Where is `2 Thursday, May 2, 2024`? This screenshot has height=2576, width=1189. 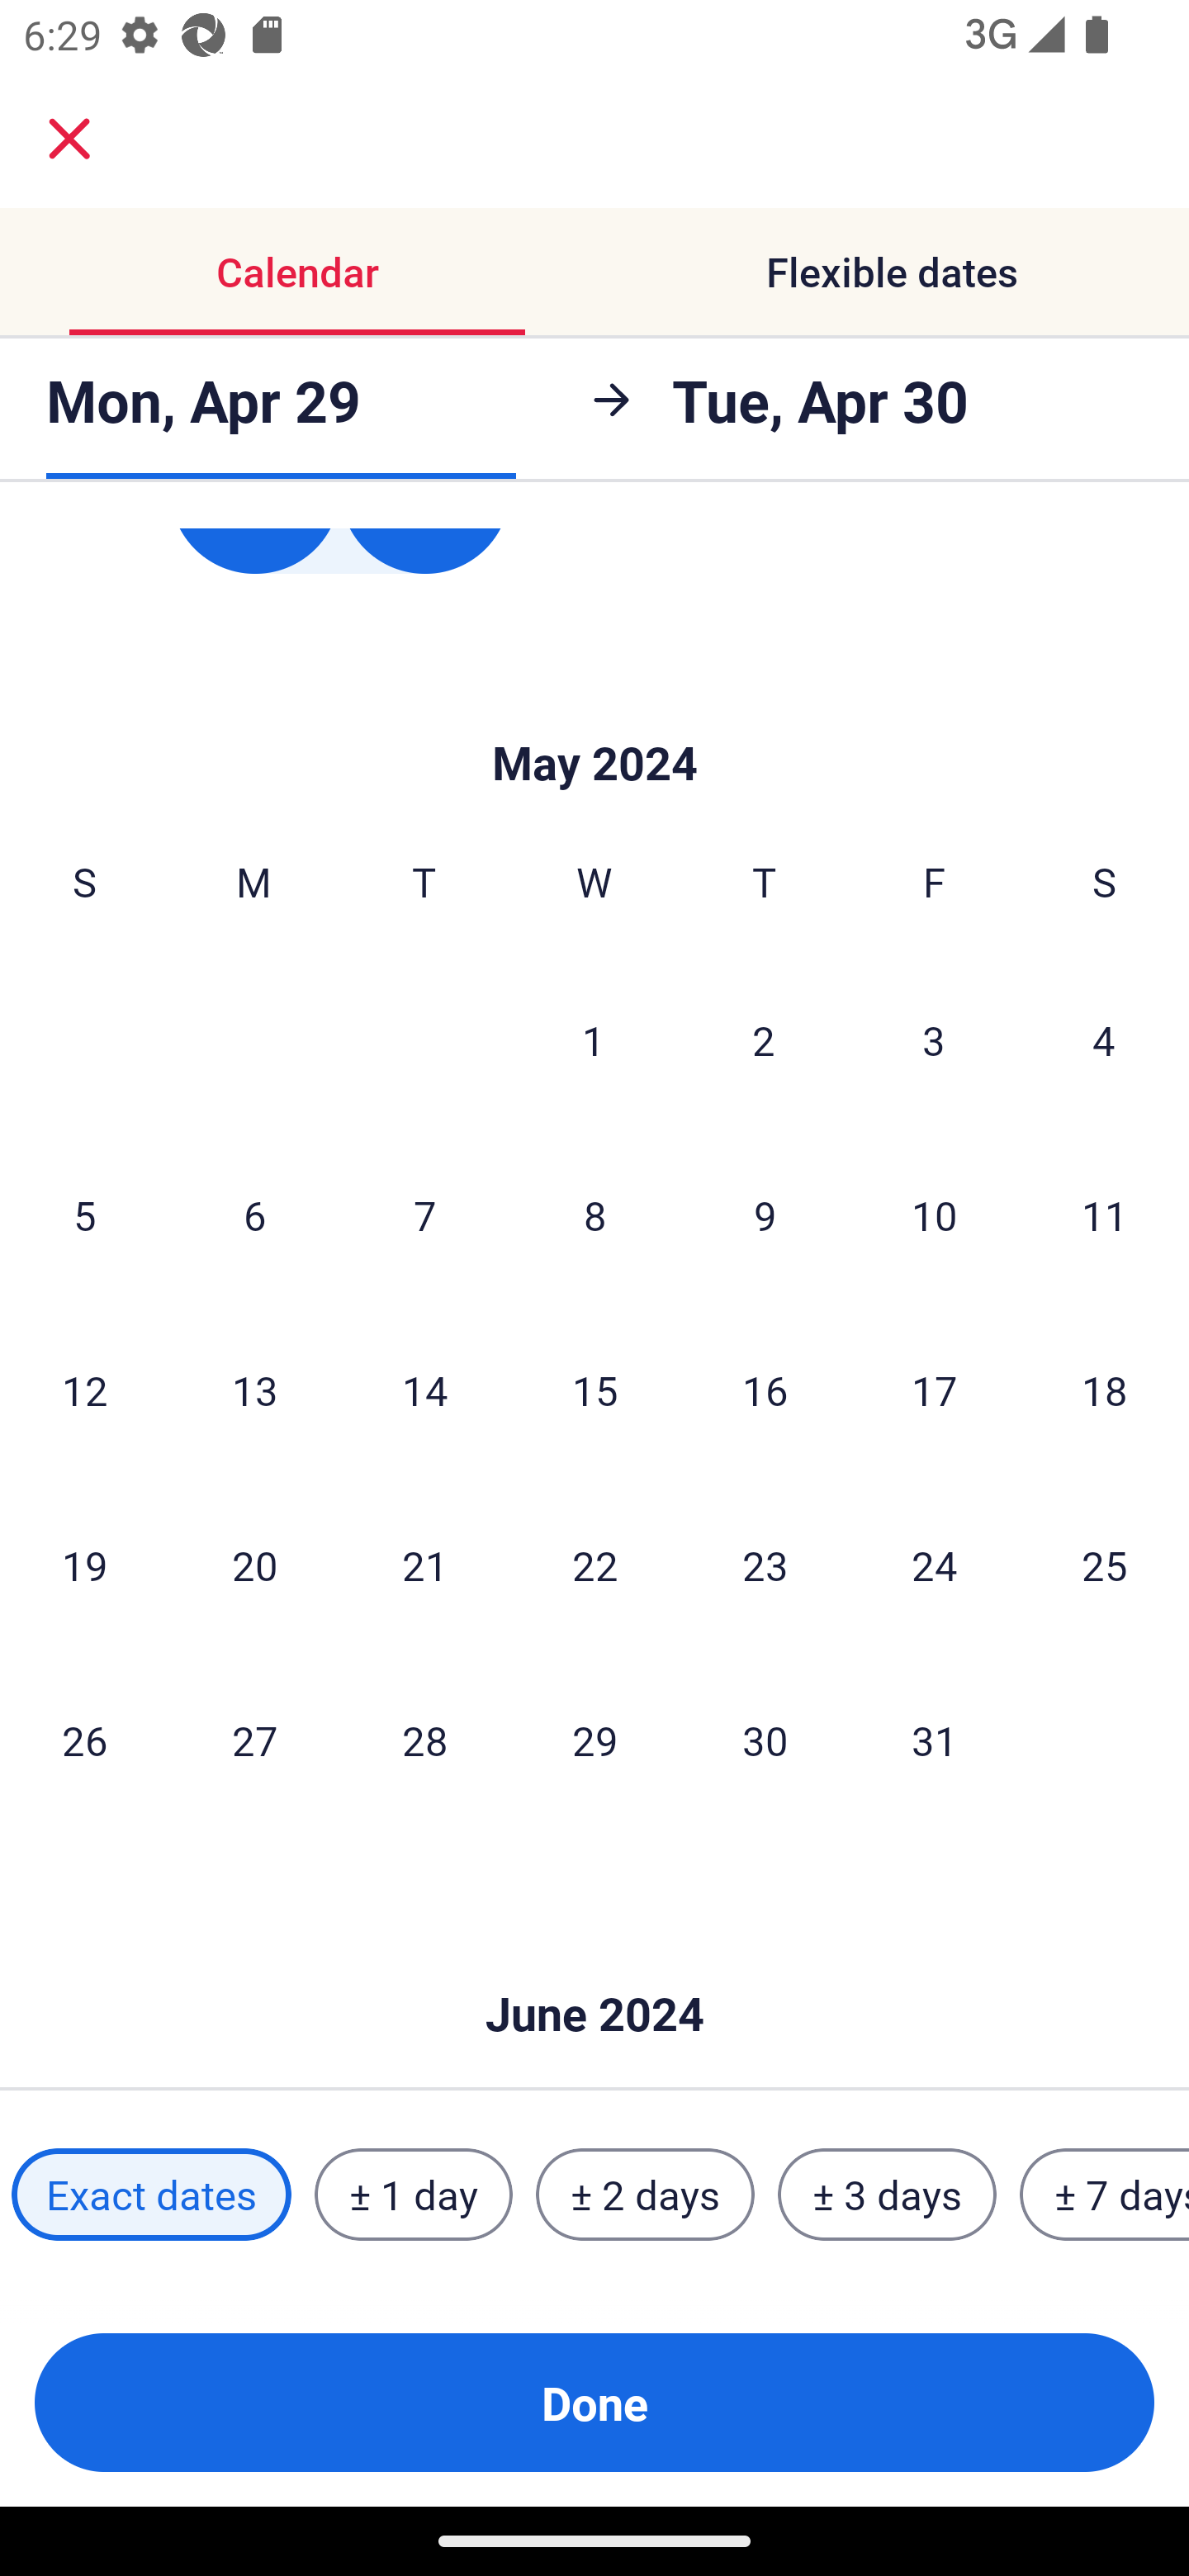
2 Thursday, May 2, 2024 is located at coordinates (764, 1040).